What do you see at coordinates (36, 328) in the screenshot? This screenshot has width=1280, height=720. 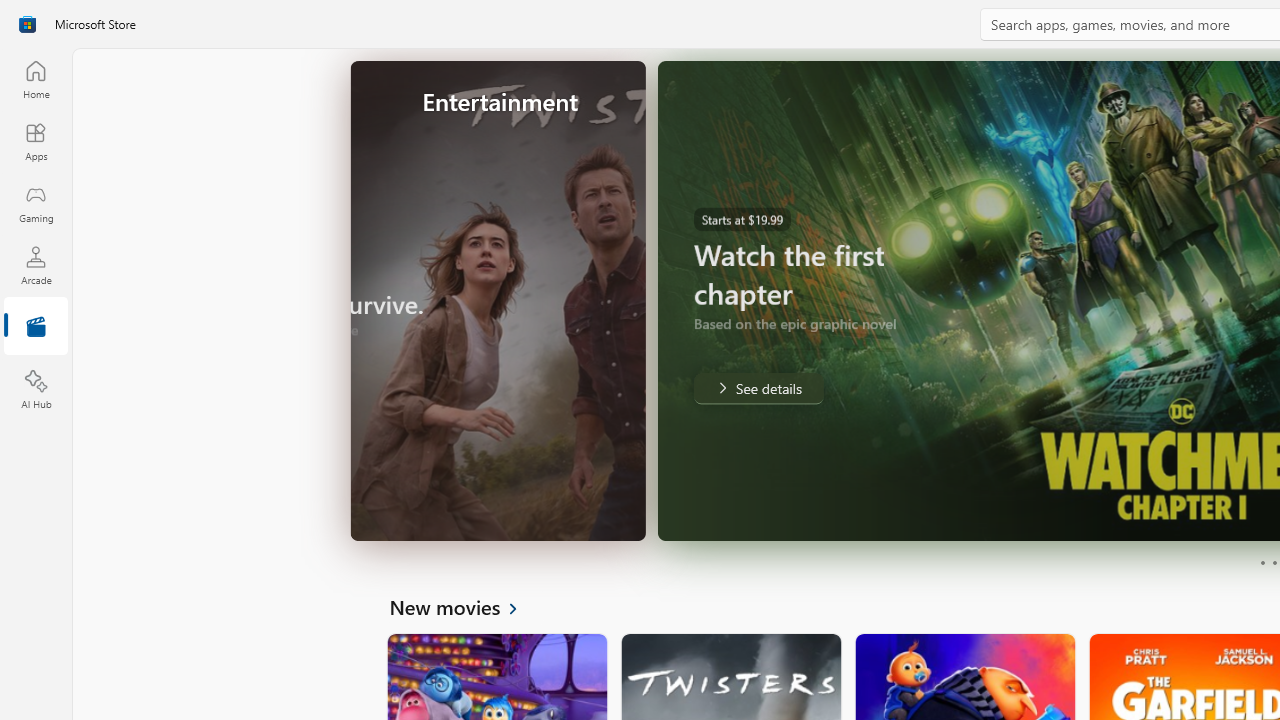 I see `Entertainment` at bounding box center [36, 328].